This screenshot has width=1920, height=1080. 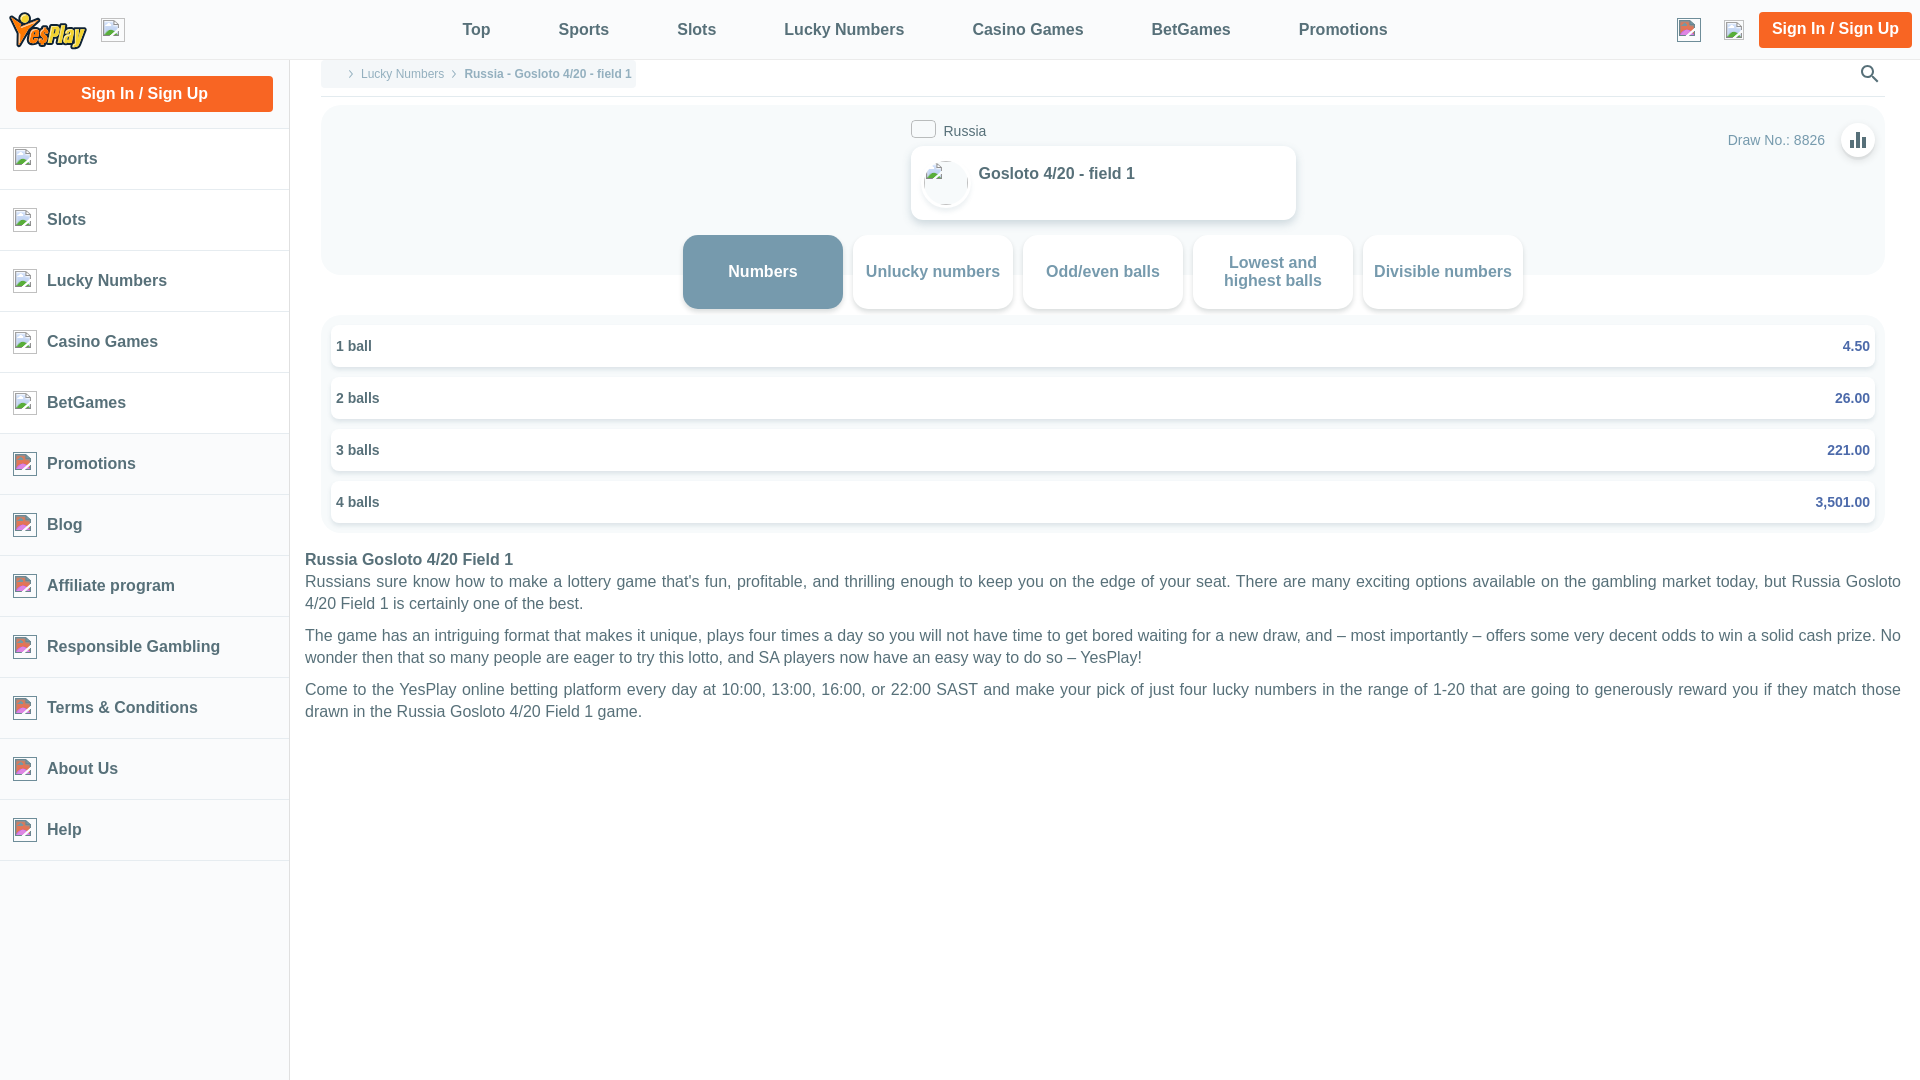 I want to click on Promotions, so click(x=144, y=464).